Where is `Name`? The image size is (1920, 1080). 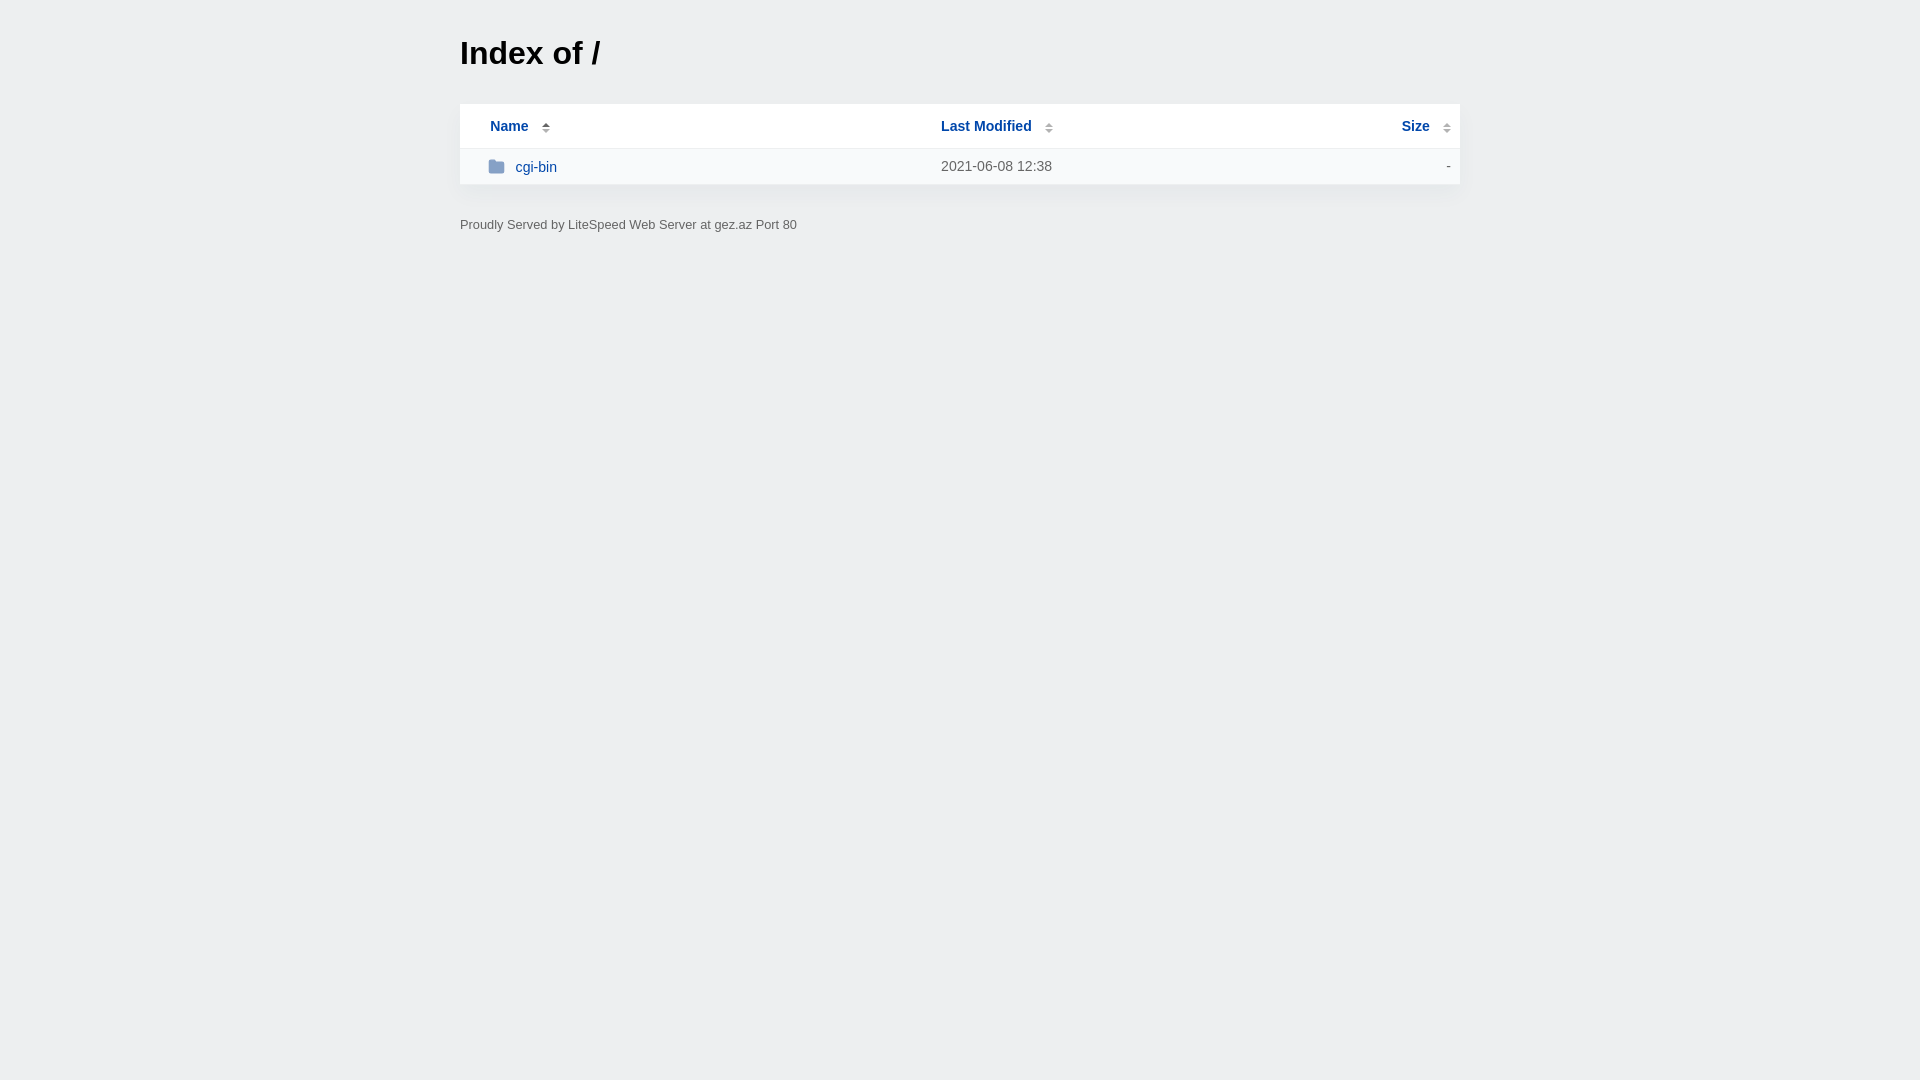 Name is located at coordinates (509, 126).